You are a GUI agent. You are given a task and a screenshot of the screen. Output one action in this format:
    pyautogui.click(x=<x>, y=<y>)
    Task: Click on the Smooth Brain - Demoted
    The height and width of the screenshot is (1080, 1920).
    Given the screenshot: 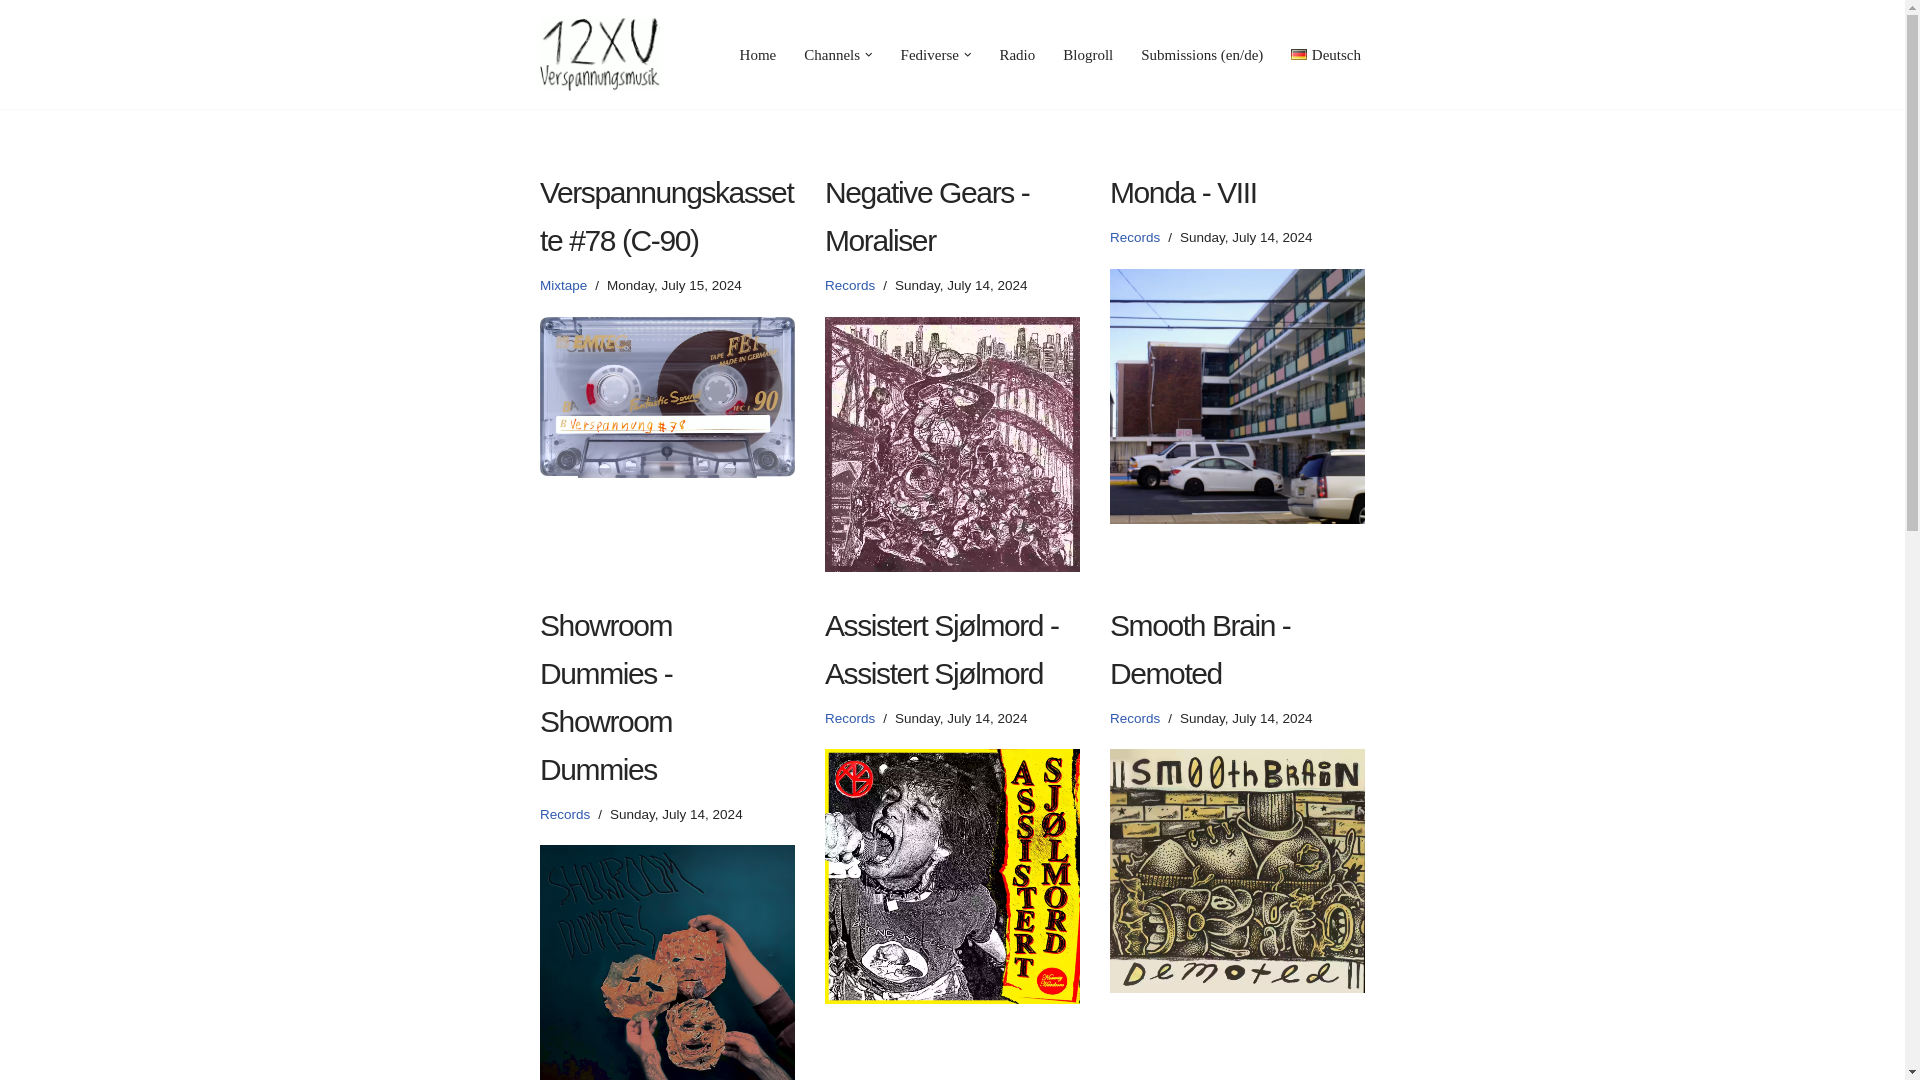 What is the action you would take?
    pyautogui.click(x=1237, y=870)
    